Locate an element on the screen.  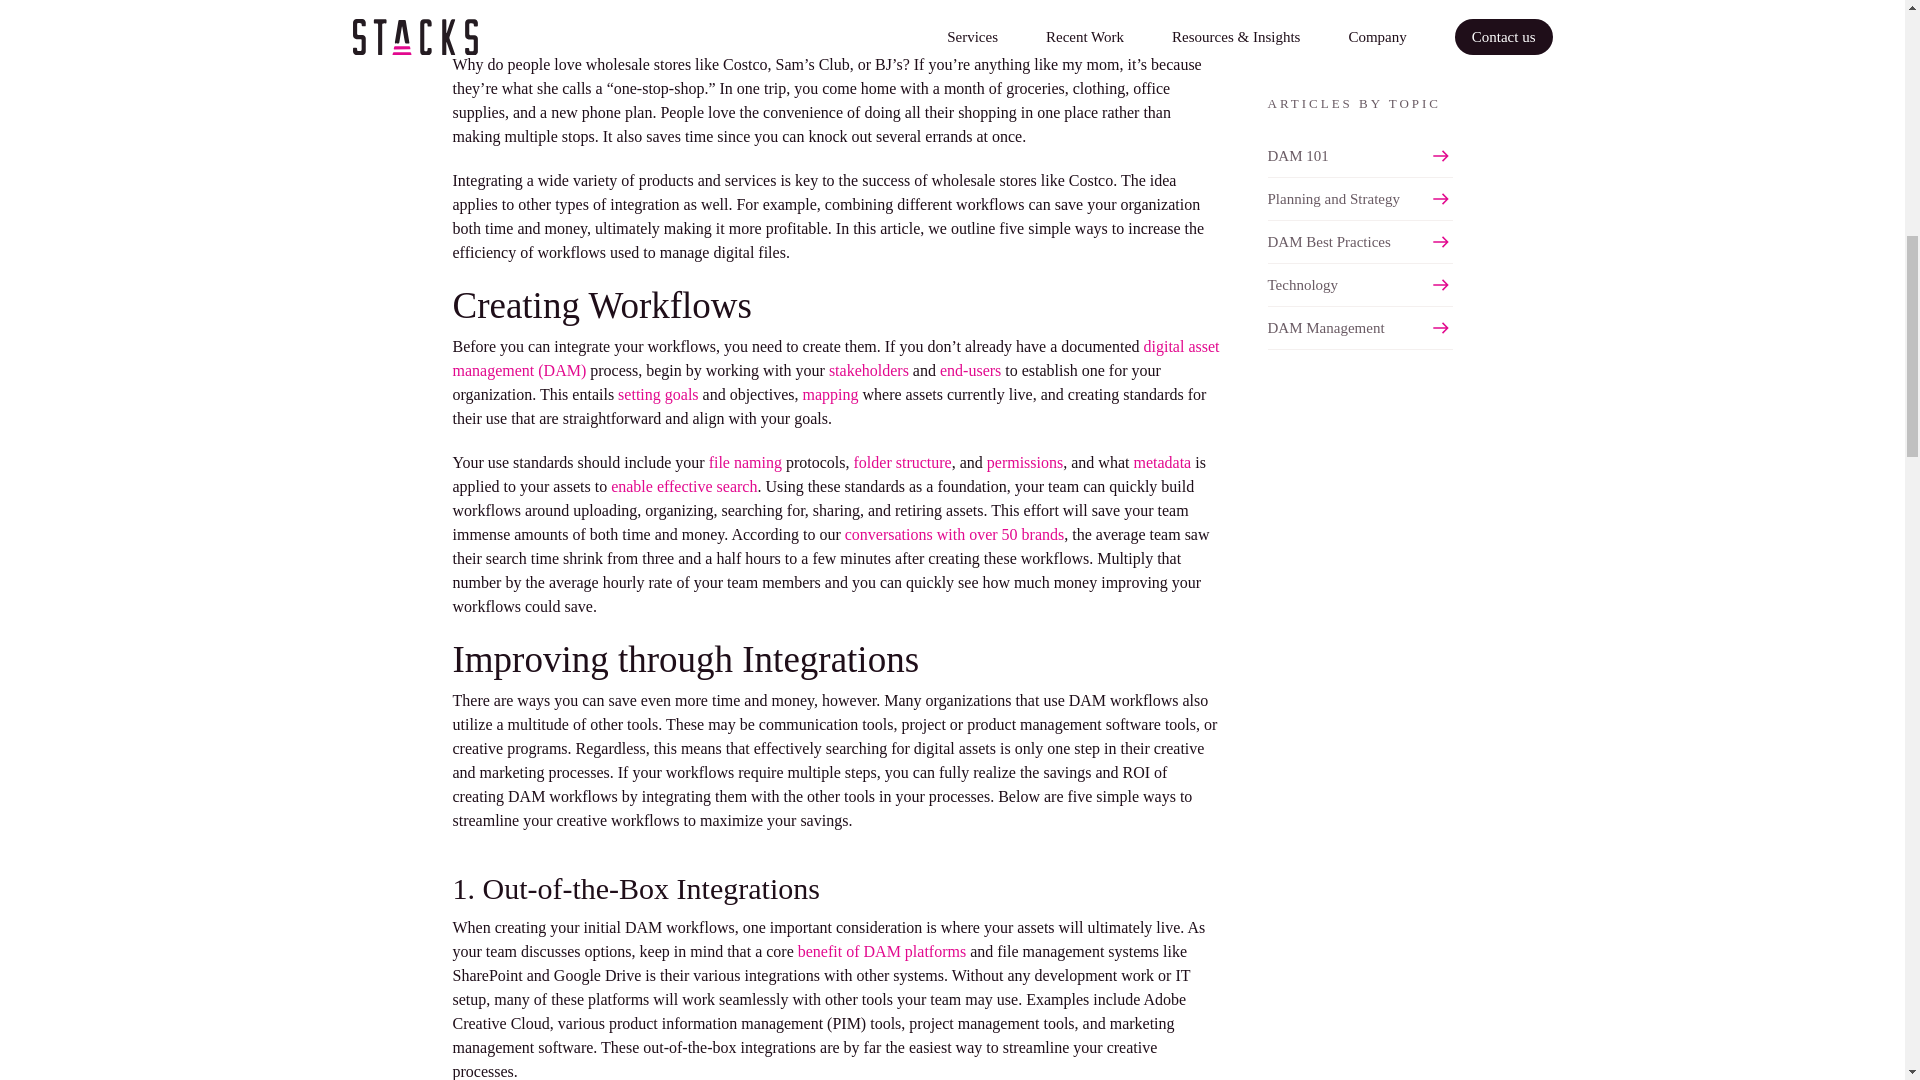
stakeholders is located at coordinates (868, 370).